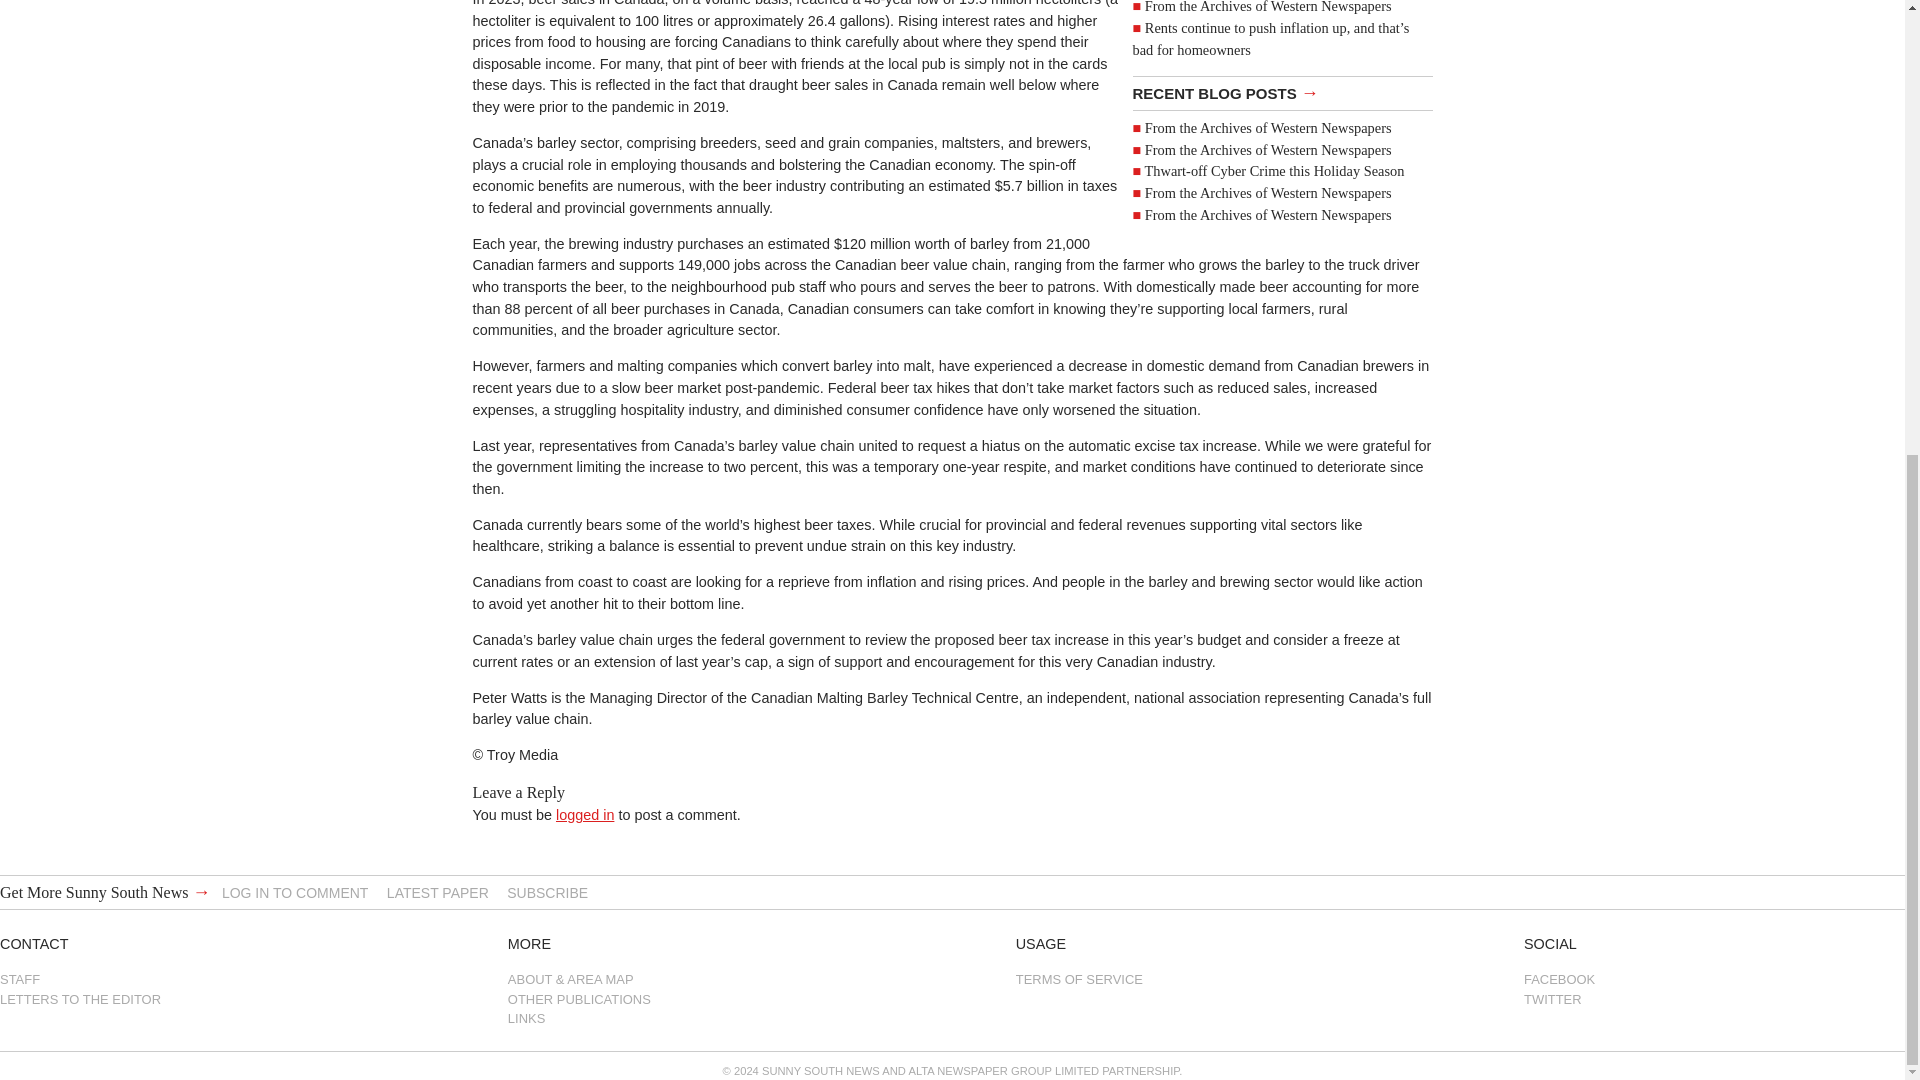 The width and height of the screenshot is (1920, 1080). What do you see at coordinates (1268, 149) in the screenshot?
I see `From the Archives of Western Newspapers` at bounding box center [1268, 149].